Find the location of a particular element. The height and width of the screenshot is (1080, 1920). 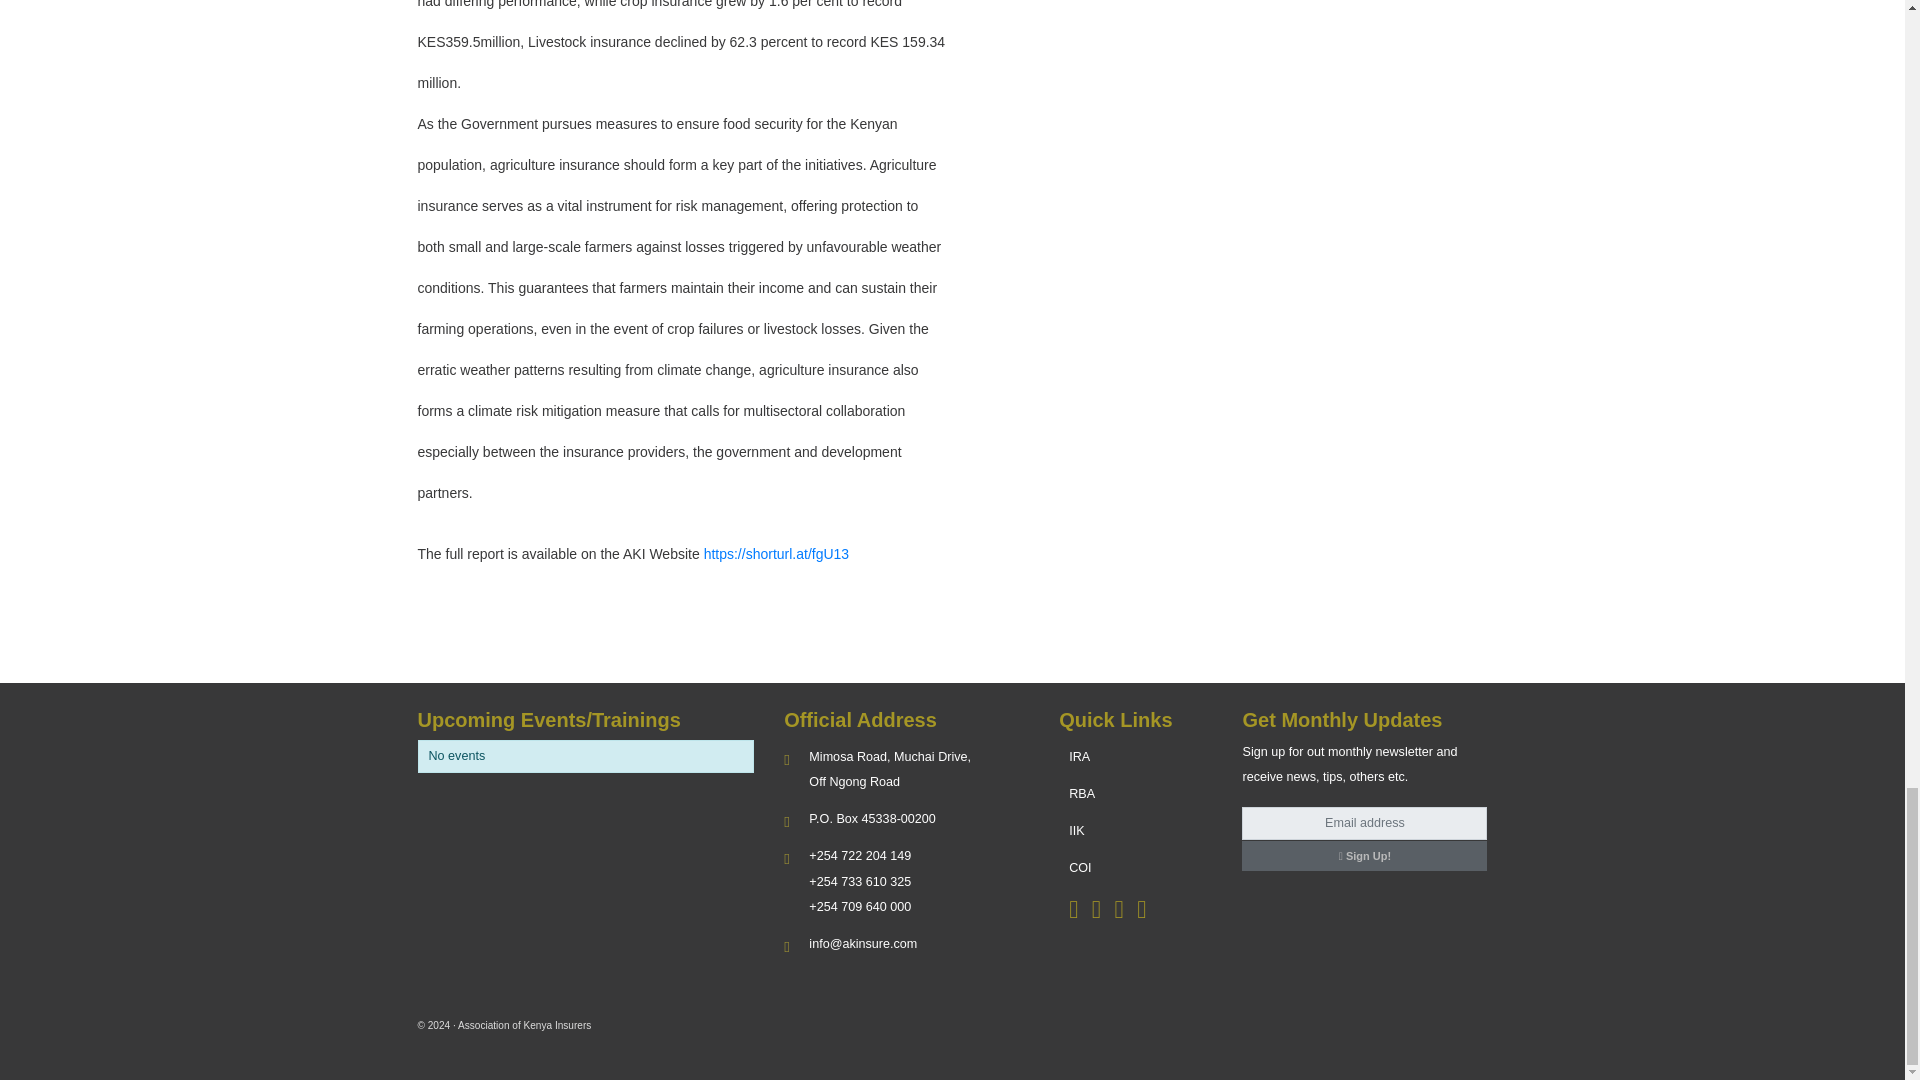

RBA is located at coordinates (1082, 794).